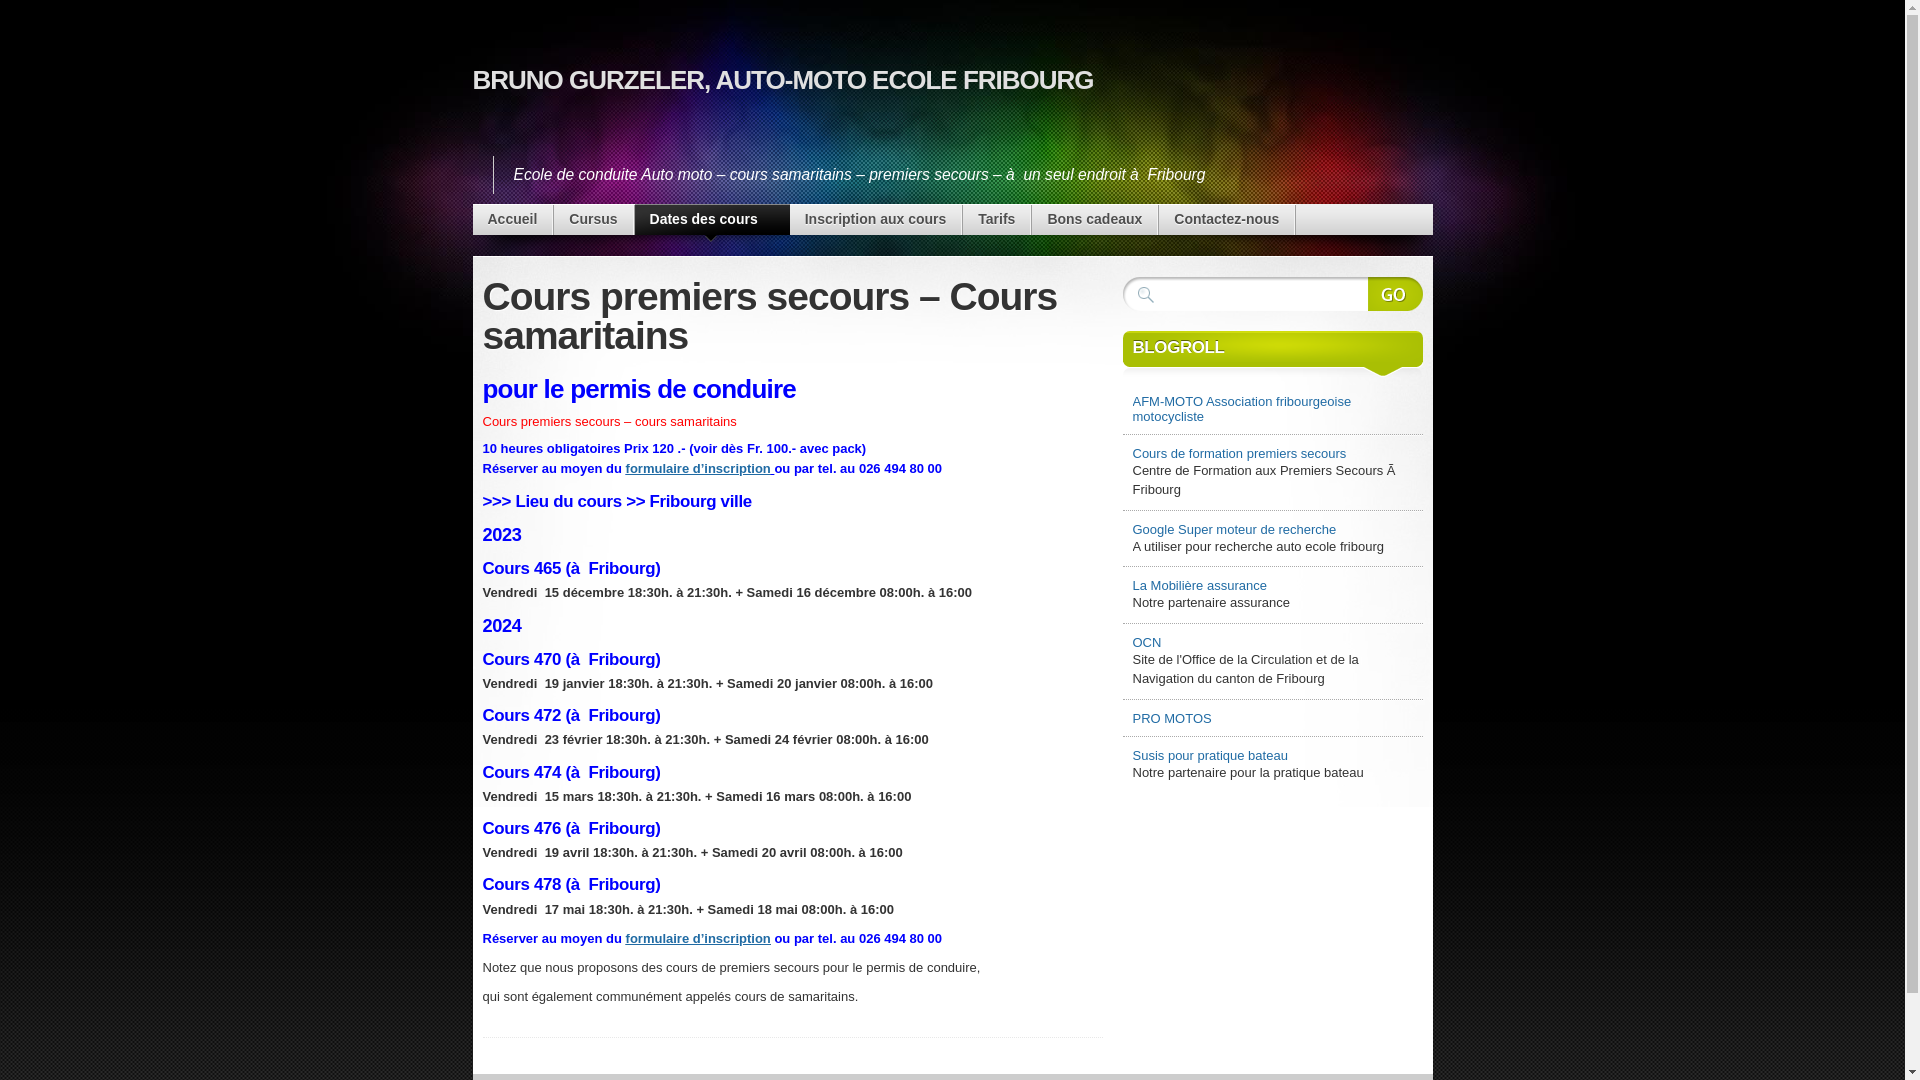 The width and height of the screenshot is (1920, 1080). I want to click on Bons cadeaux, so click(1094, 220).